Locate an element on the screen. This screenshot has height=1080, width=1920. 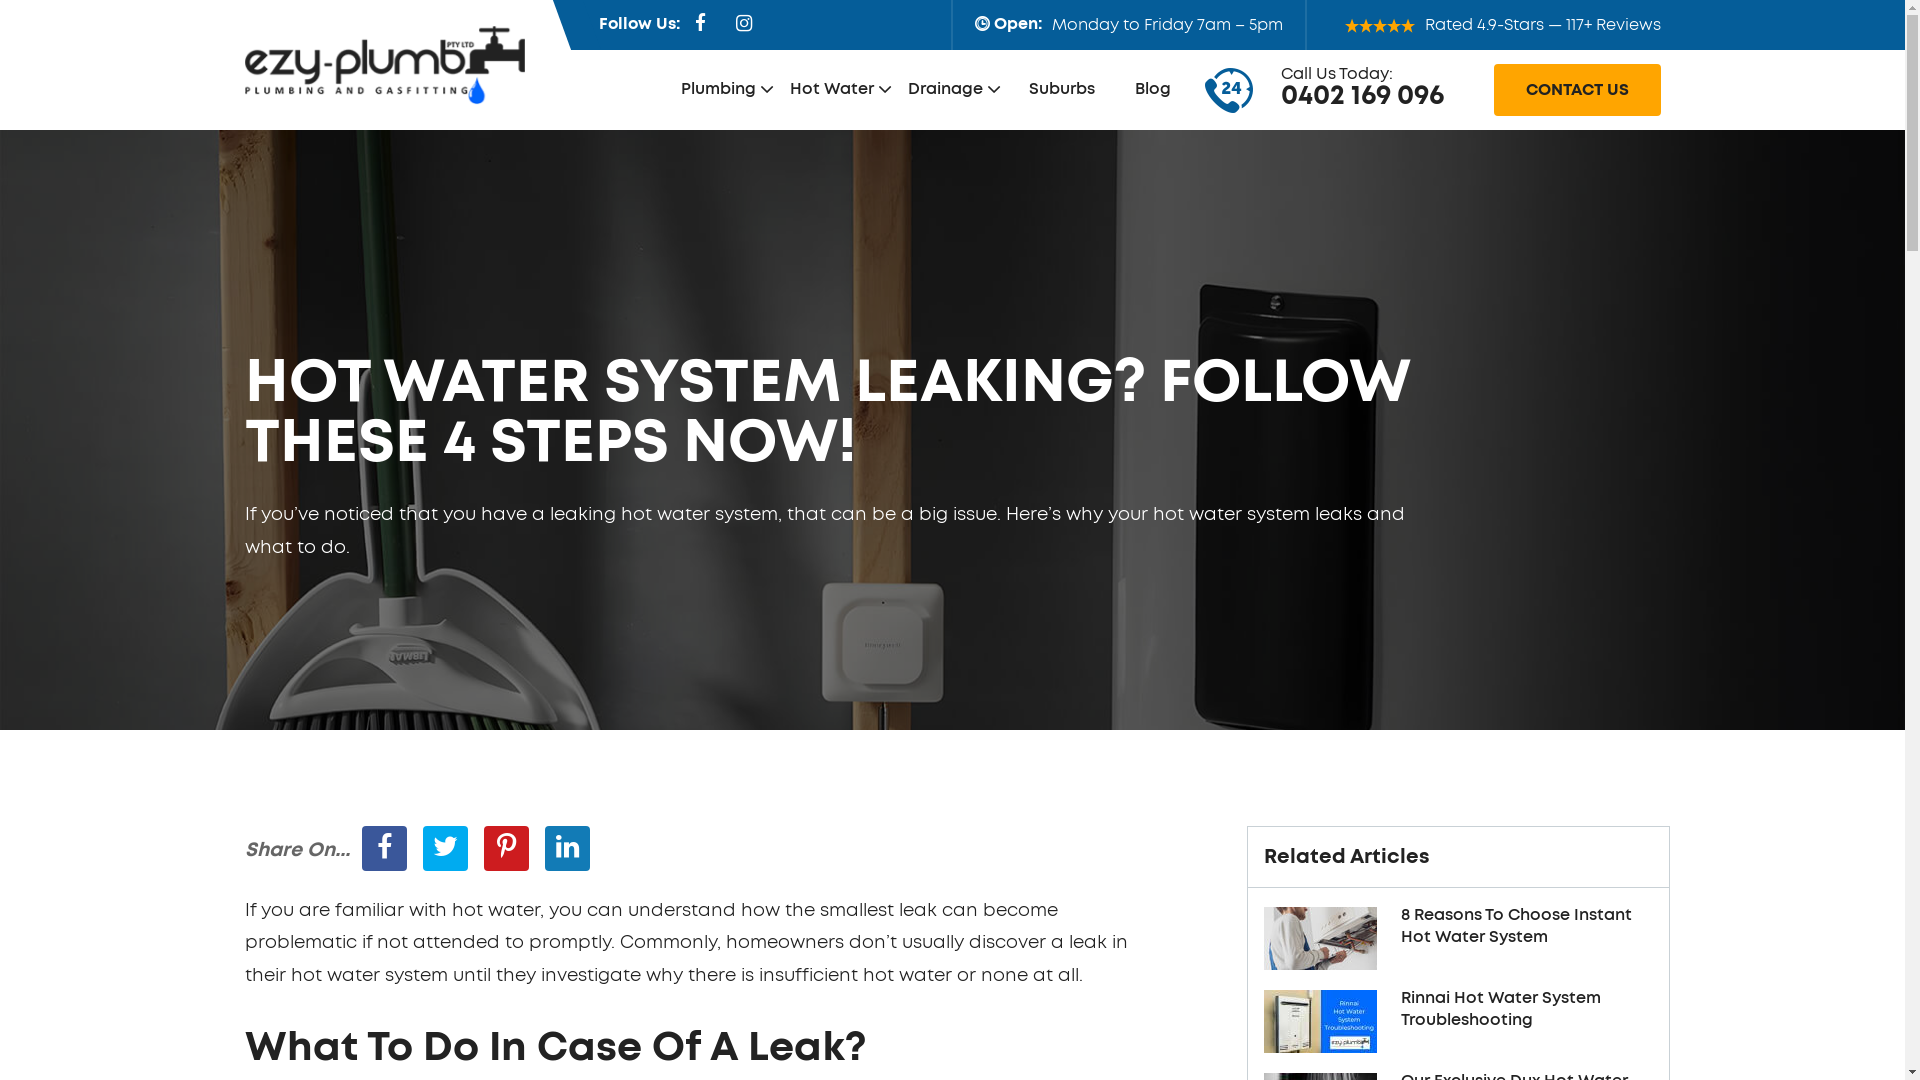
Drainage is located at coordinates (954, 90).